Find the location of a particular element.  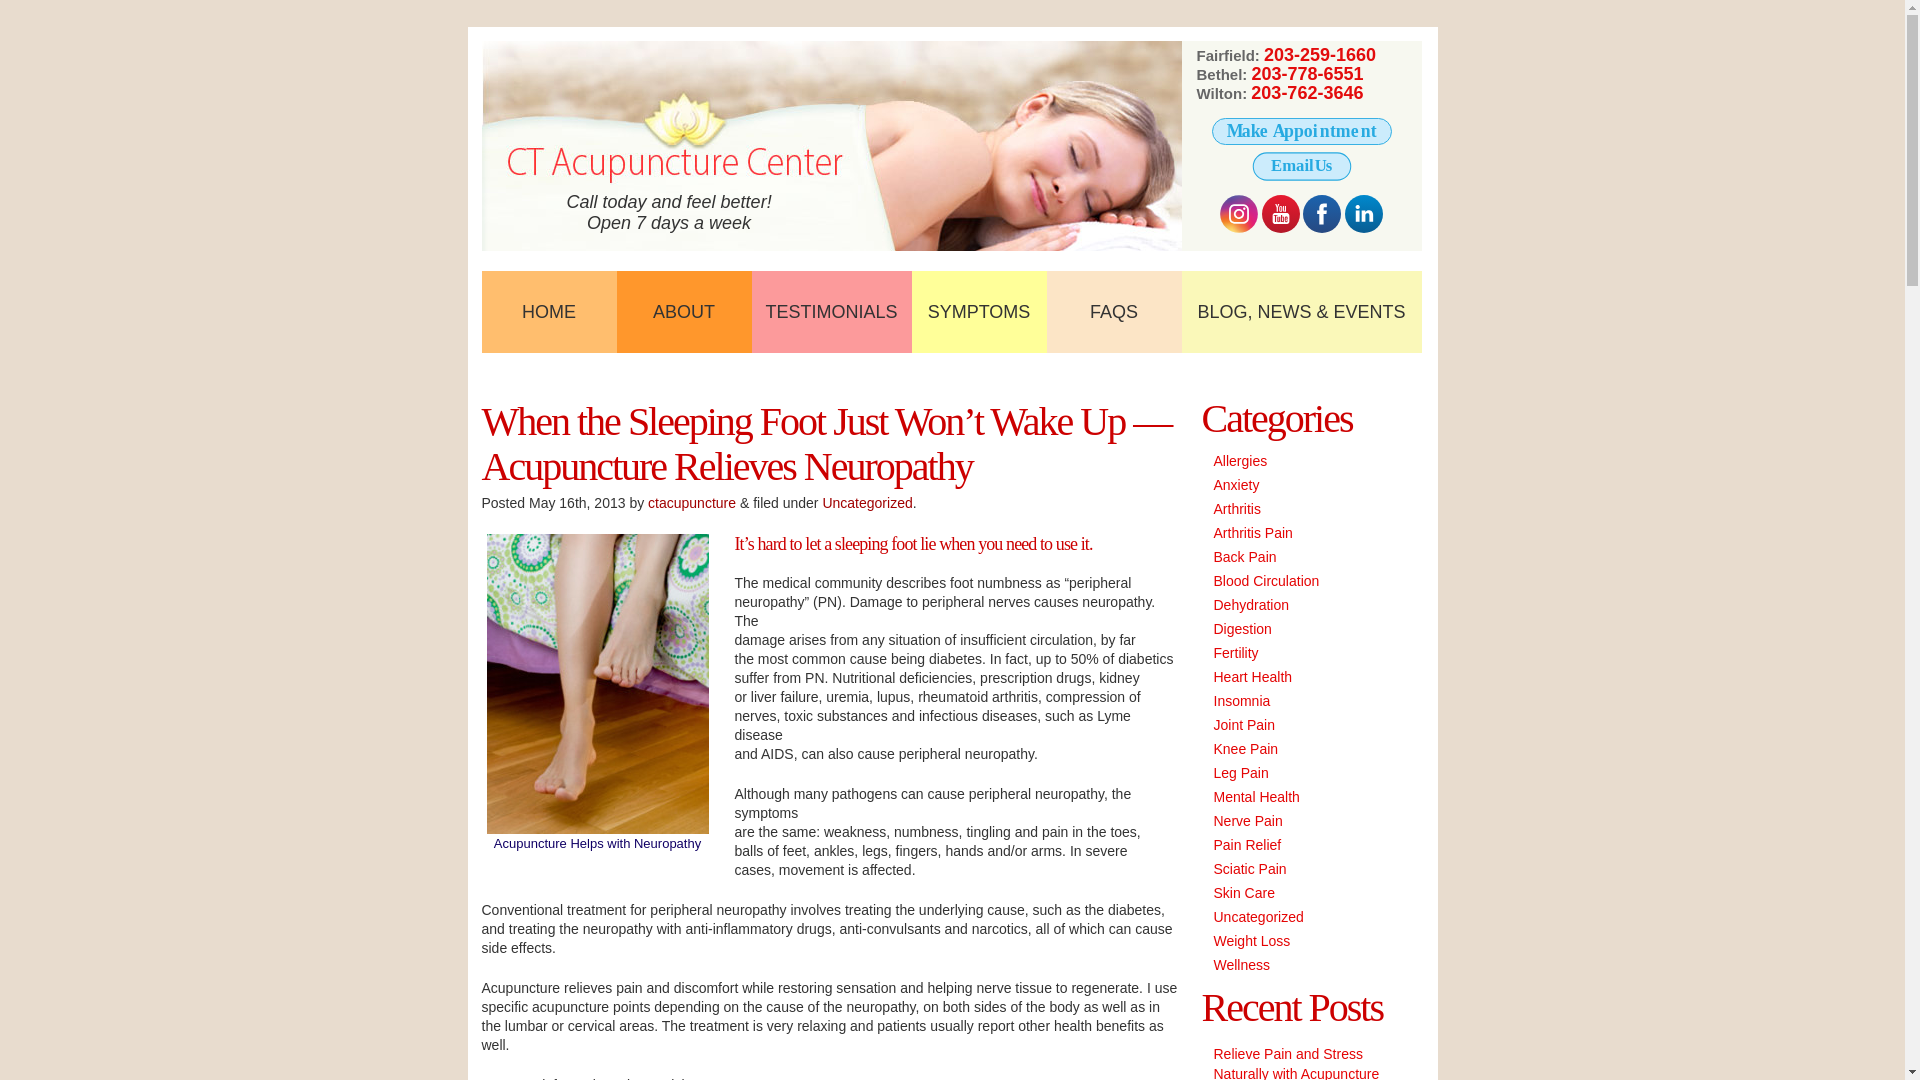

youtube is located at coordinates (1280, 214).